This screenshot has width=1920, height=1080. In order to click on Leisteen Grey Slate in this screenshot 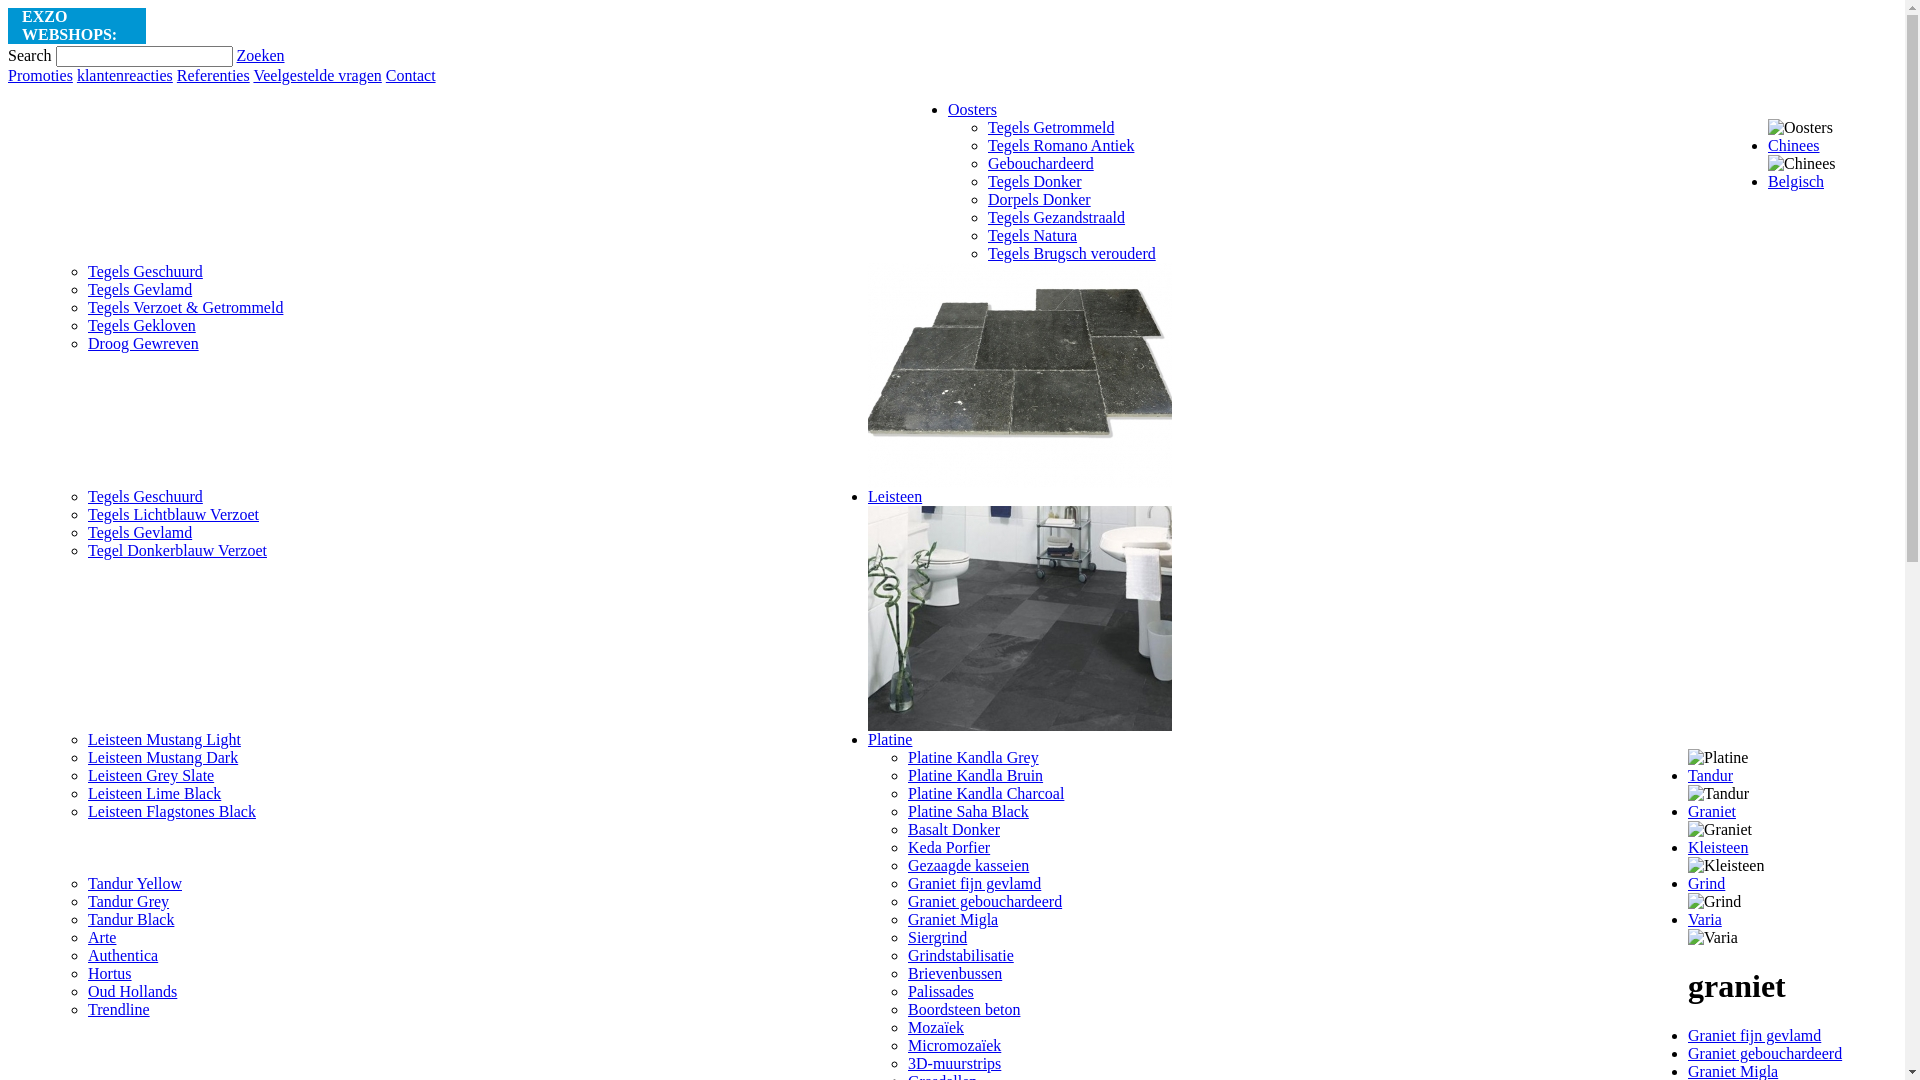, I will do `click(151, 776)`.